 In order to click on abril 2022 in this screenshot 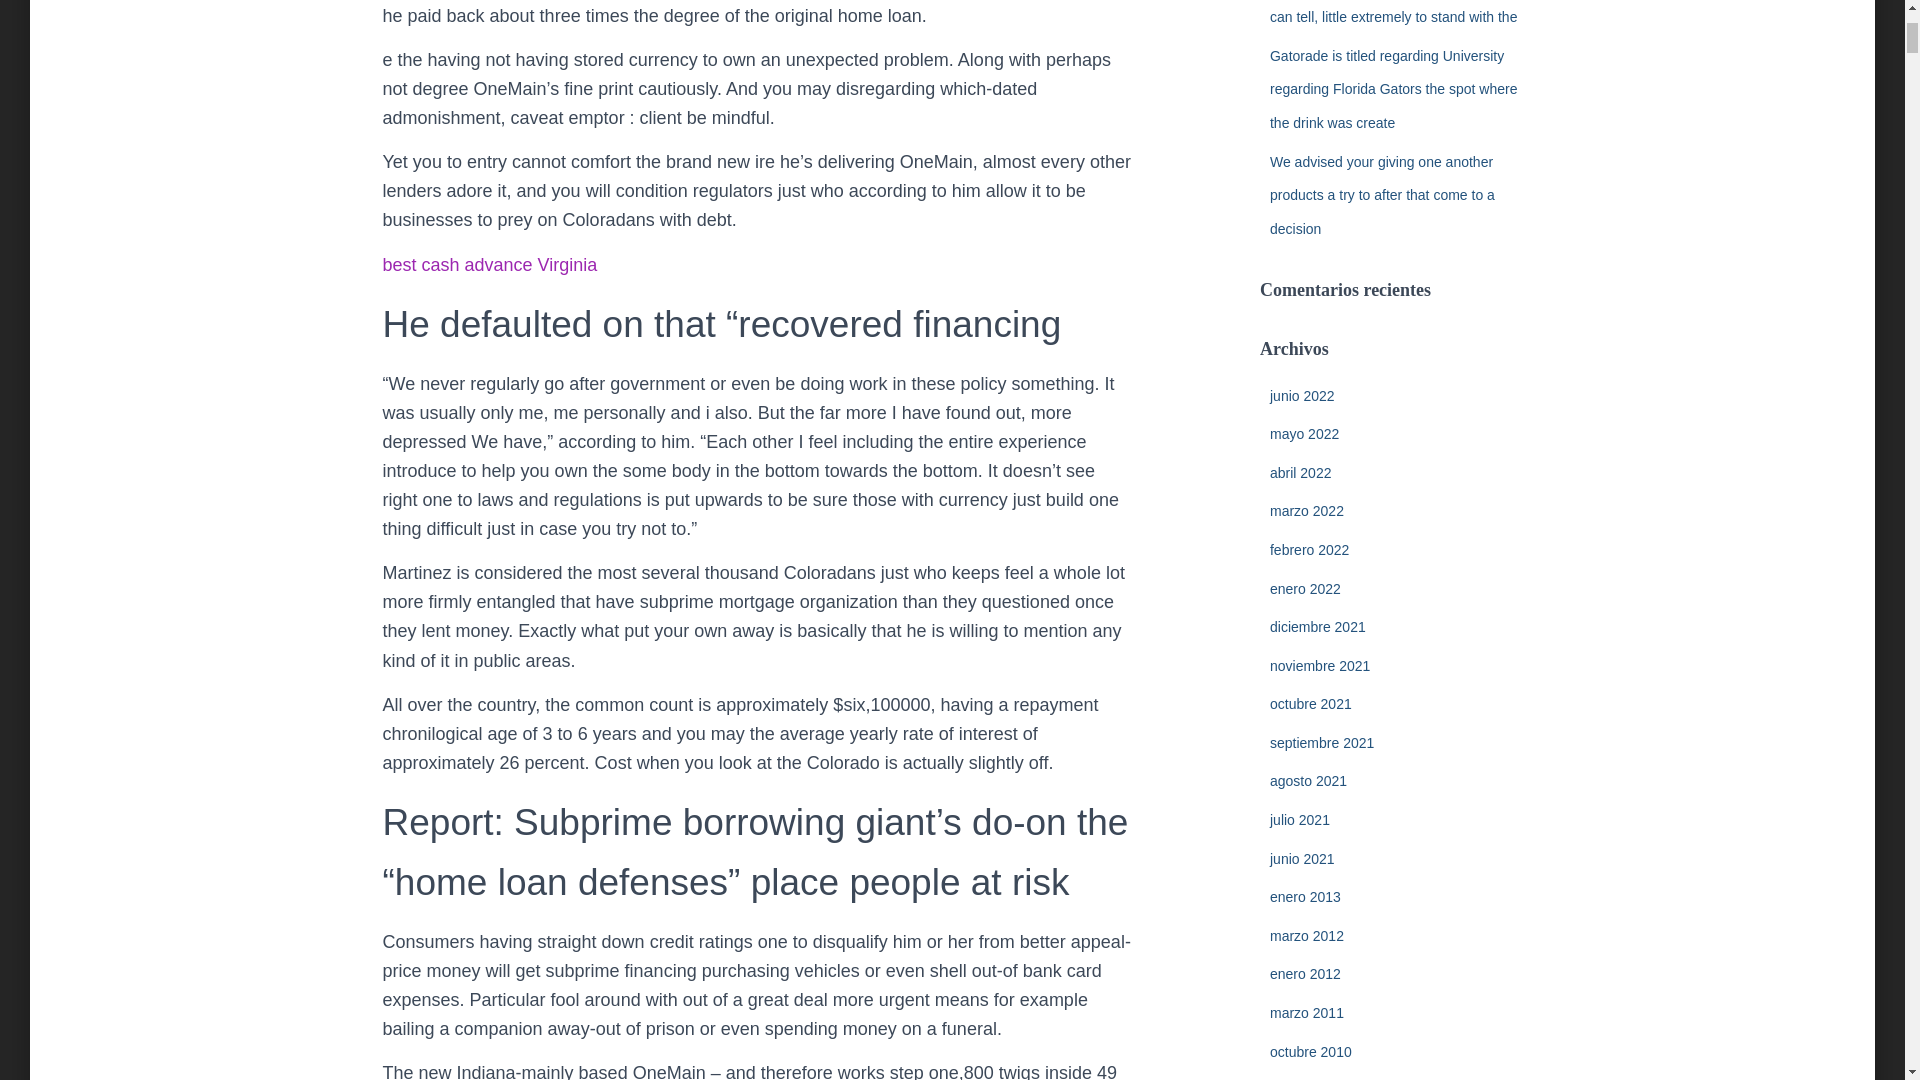, I will do `click(1300, 472)`.